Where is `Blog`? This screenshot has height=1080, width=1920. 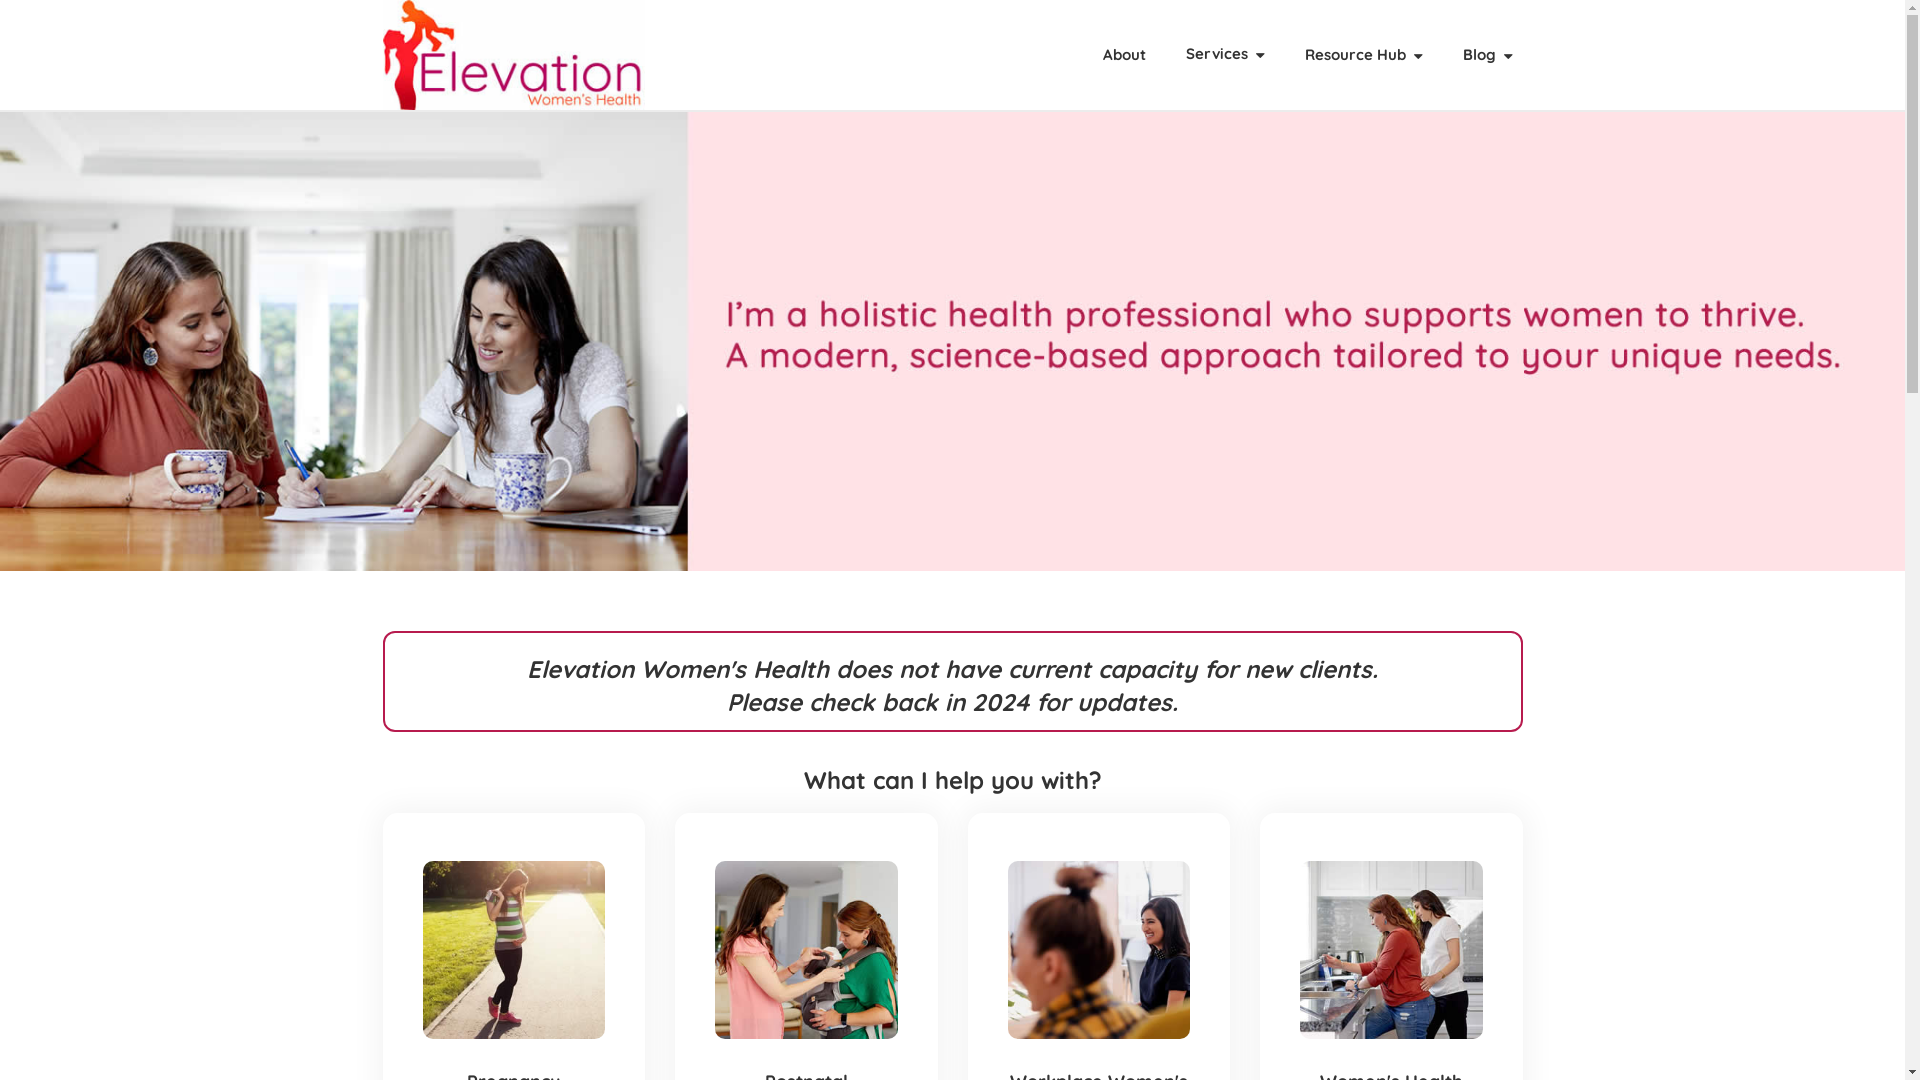
Blog is located at coordinates (1487, 55).